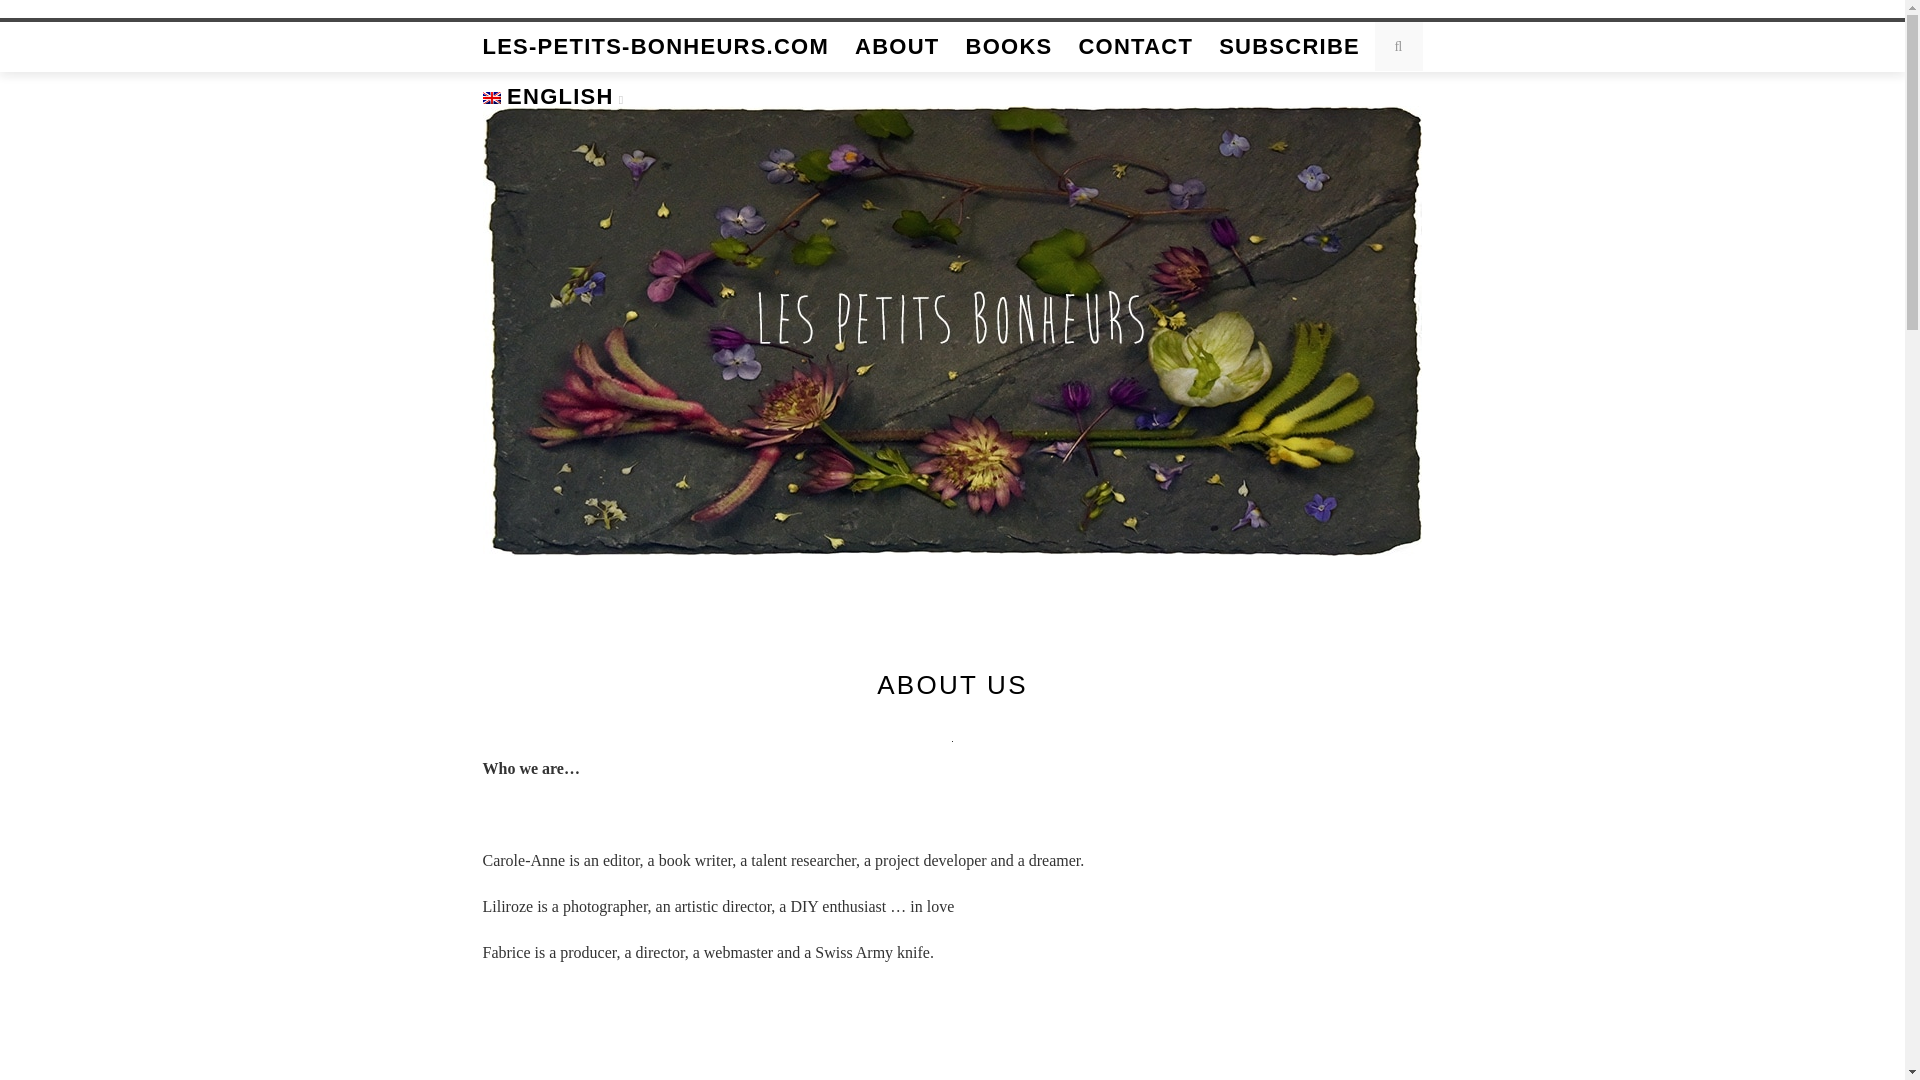  What do you see at coordinates (1008, 46) in the screenshot?
I see `BOOKS` at bounding box center [1008, 46].